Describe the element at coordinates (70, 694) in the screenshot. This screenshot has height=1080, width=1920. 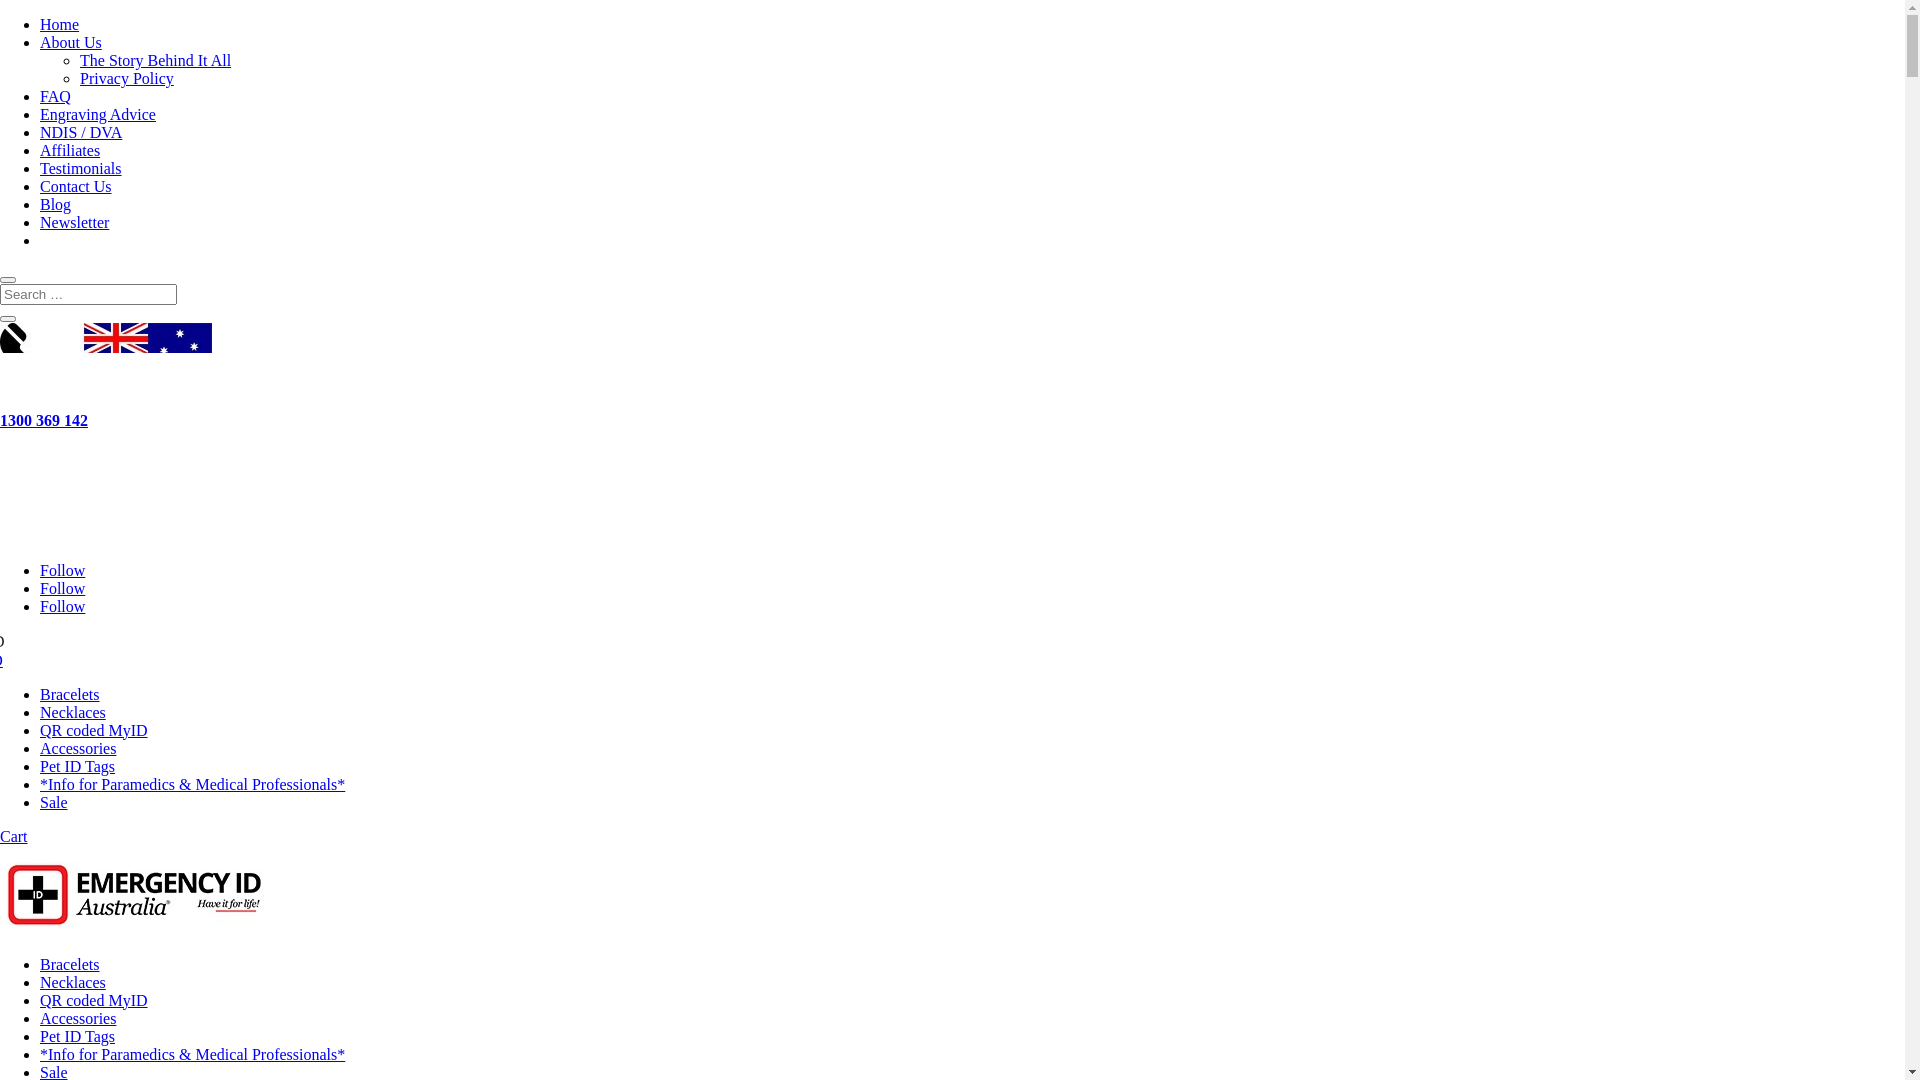
I see `Bracelets` at that location.